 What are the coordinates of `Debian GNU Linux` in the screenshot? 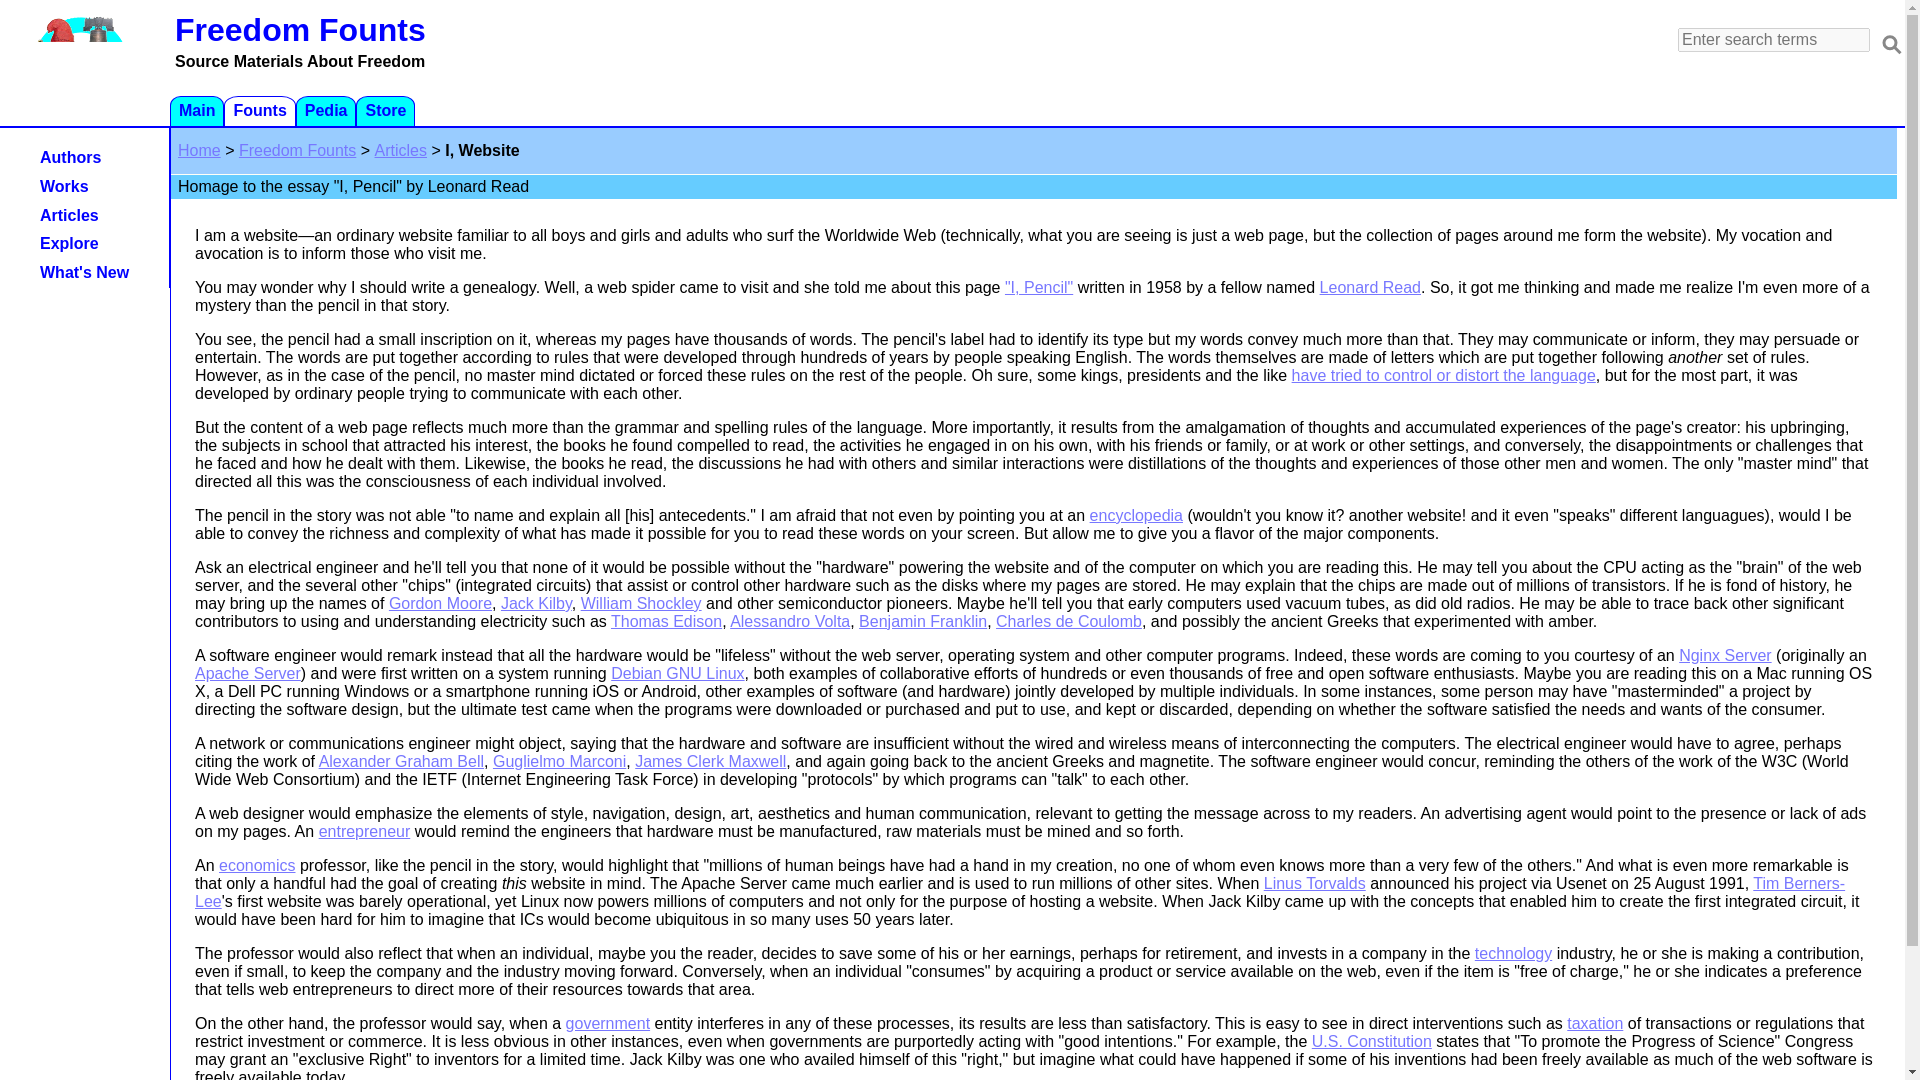 It's located at (677, 673).